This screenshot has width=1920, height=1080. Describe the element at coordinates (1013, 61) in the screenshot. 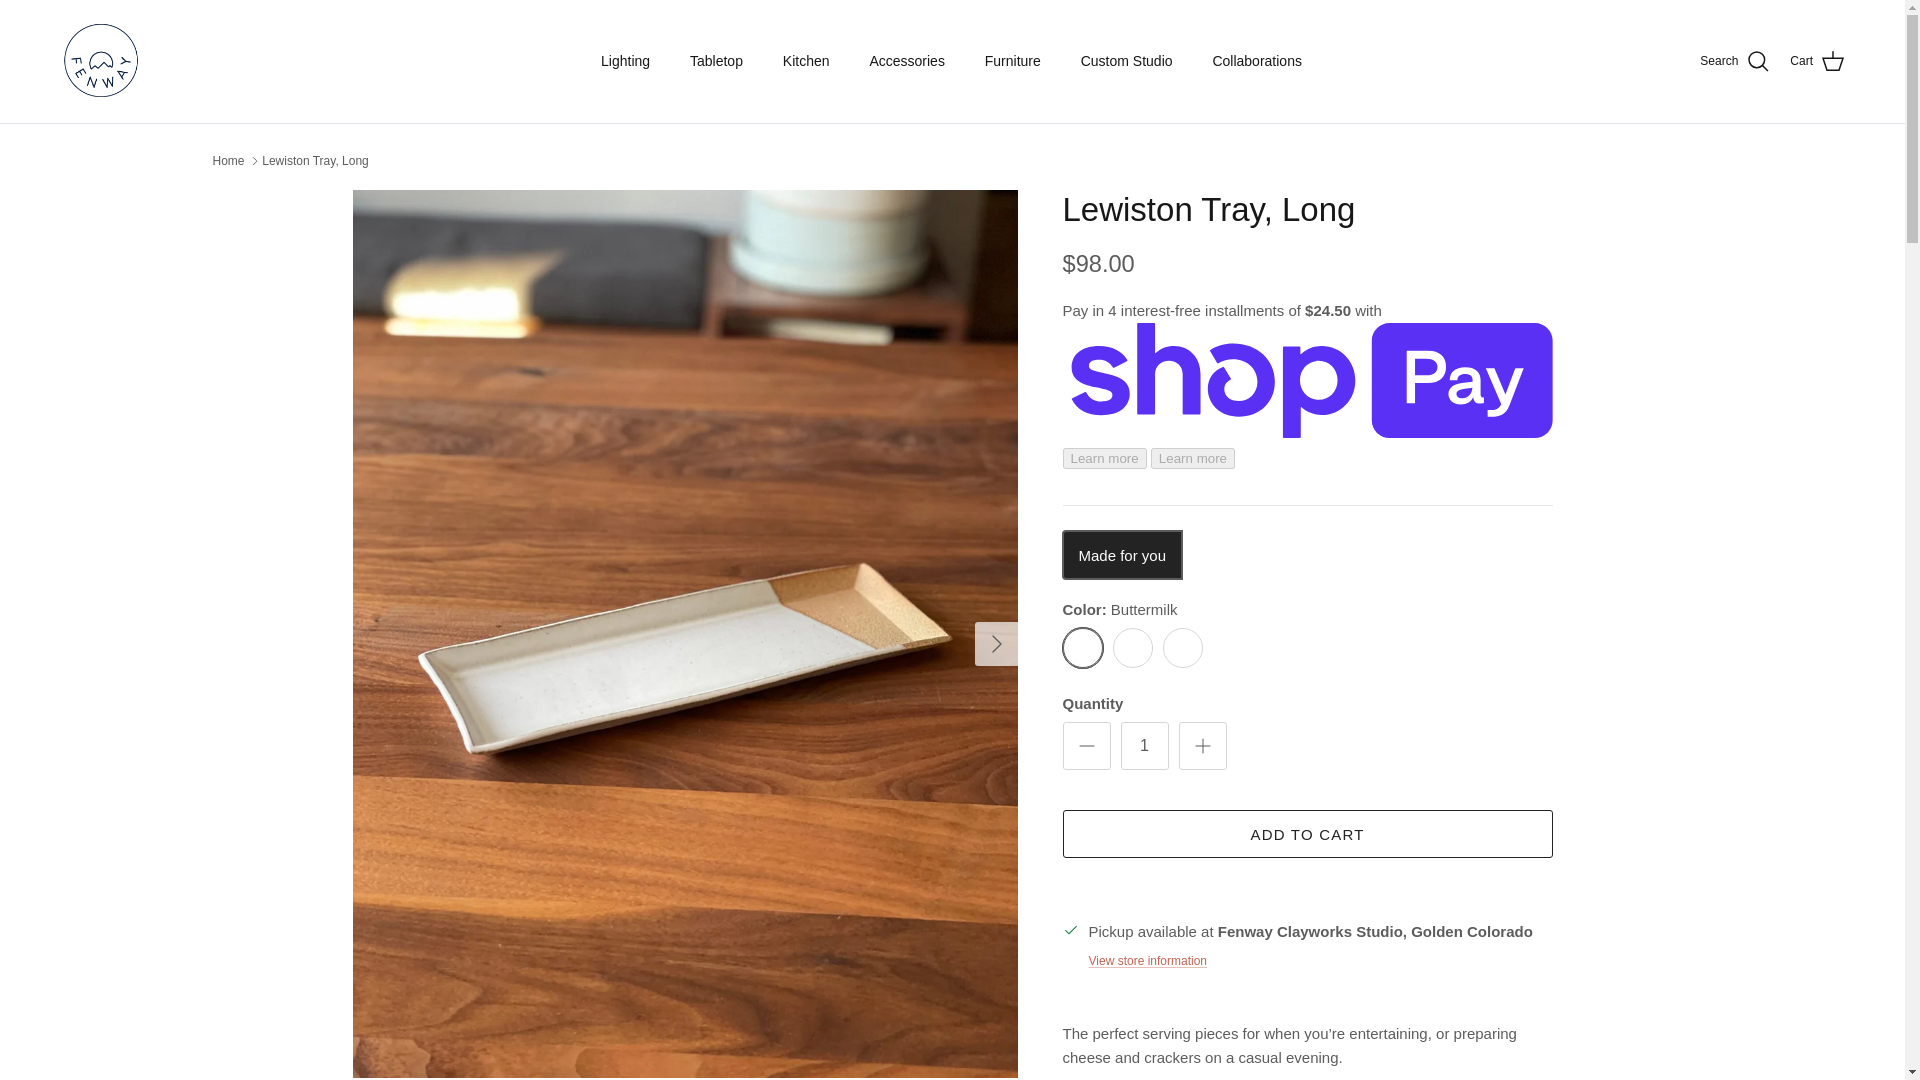

I see `Furniture` at that location.